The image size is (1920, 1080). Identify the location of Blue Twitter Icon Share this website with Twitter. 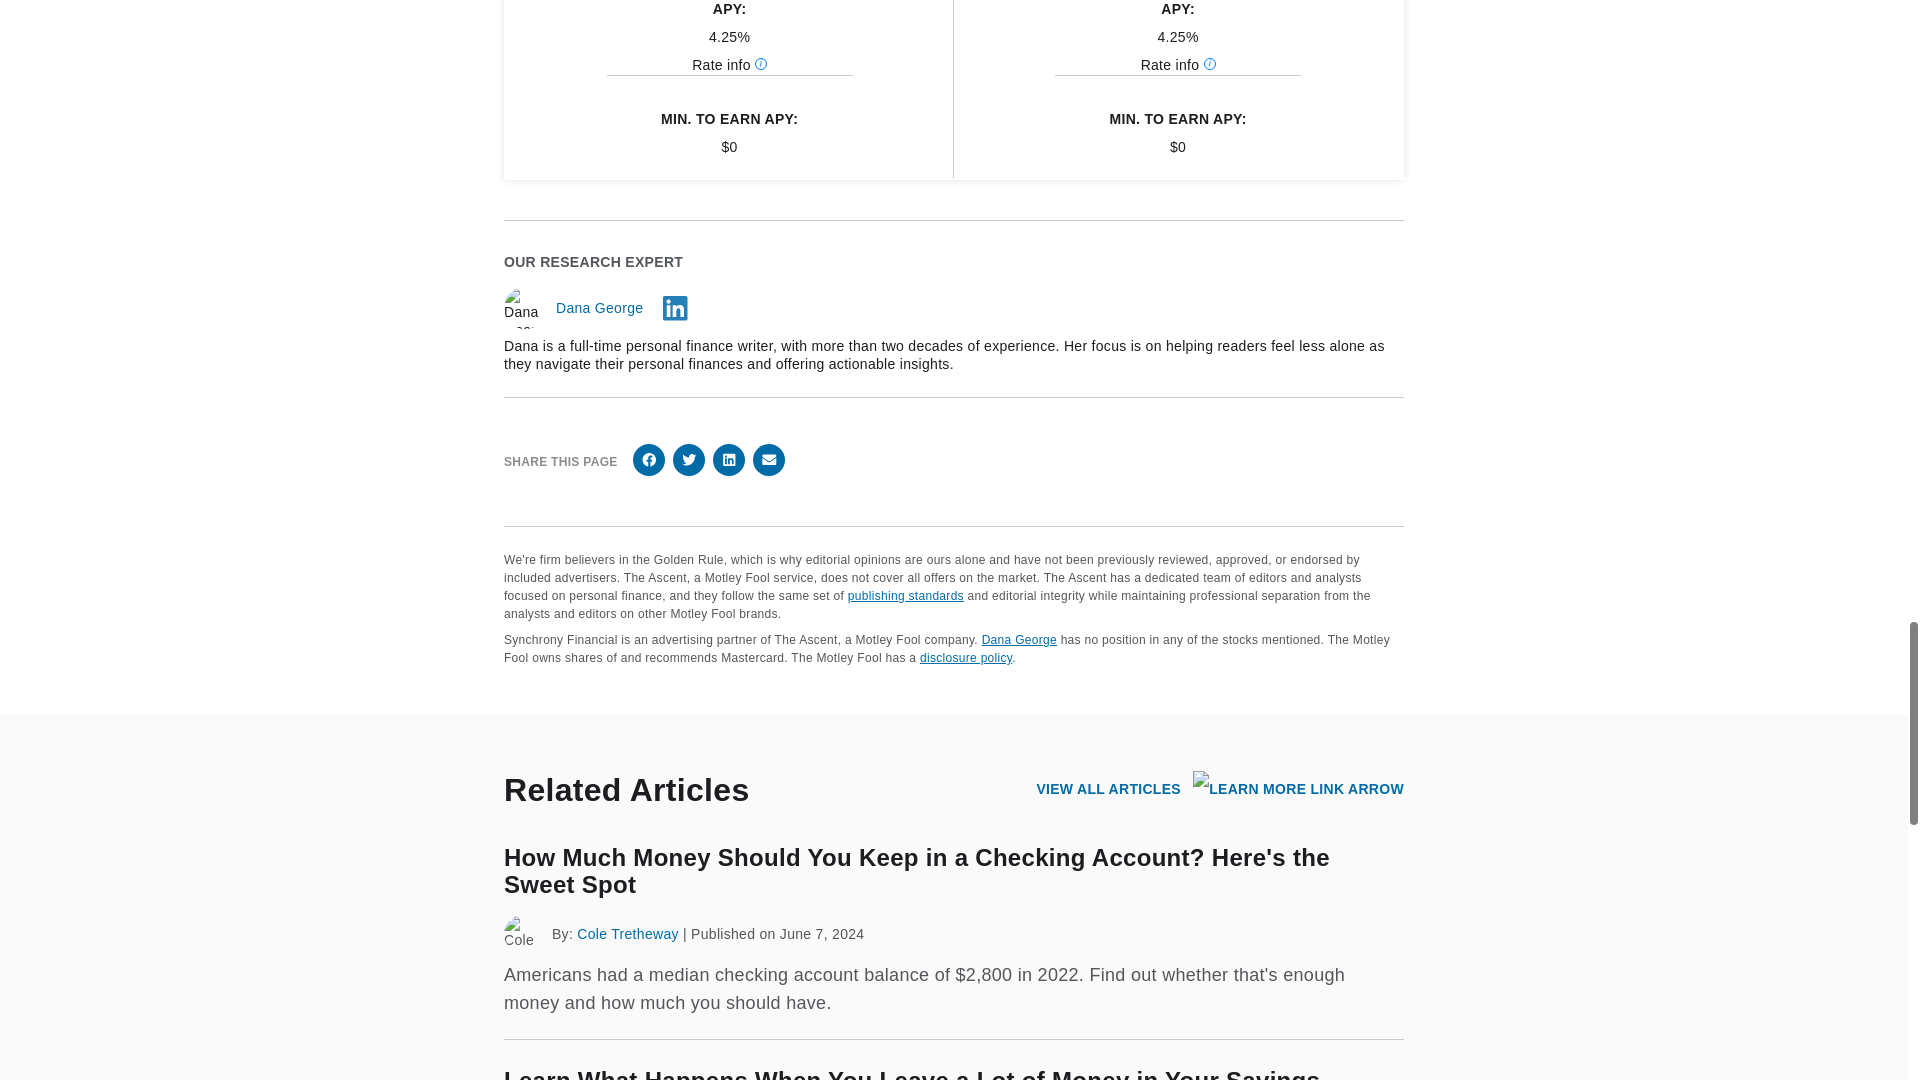
(688, 460).